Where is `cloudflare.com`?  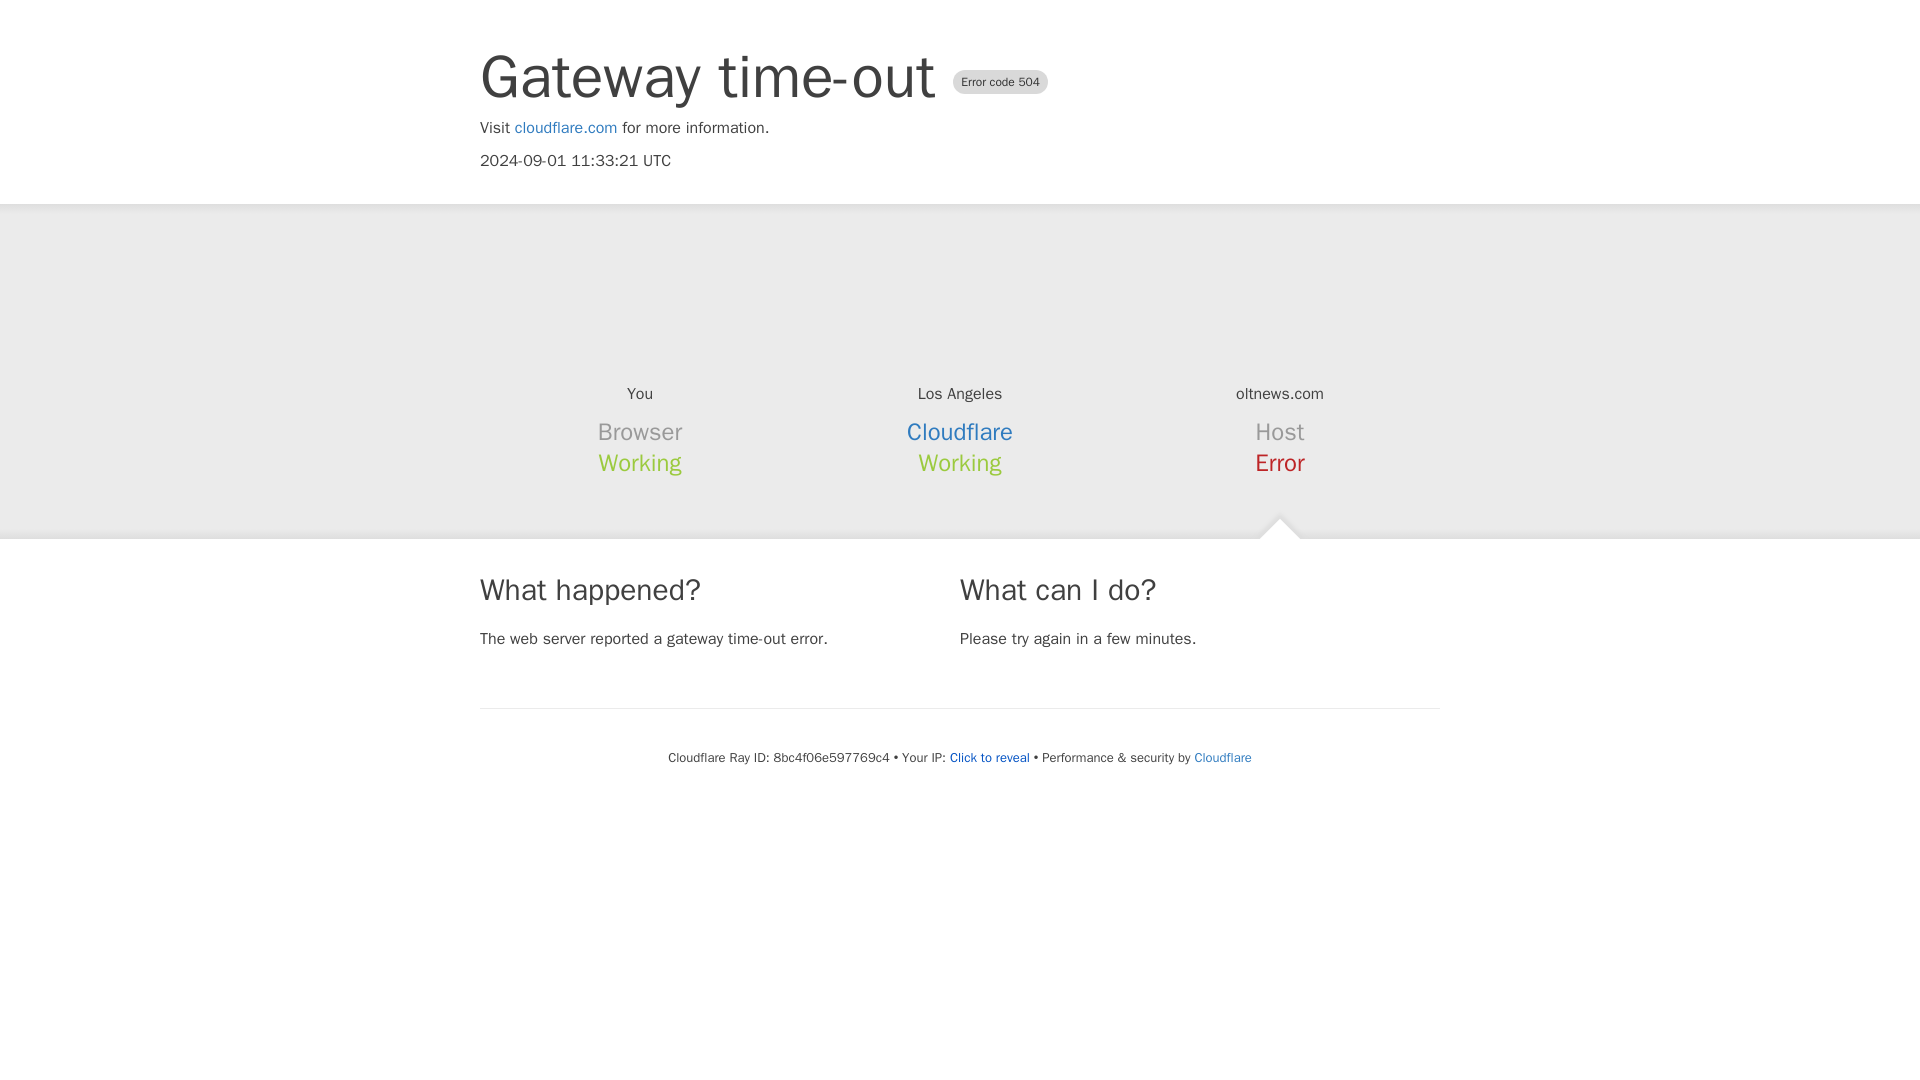
cloudflare.com is located at coordinates (566, 128).